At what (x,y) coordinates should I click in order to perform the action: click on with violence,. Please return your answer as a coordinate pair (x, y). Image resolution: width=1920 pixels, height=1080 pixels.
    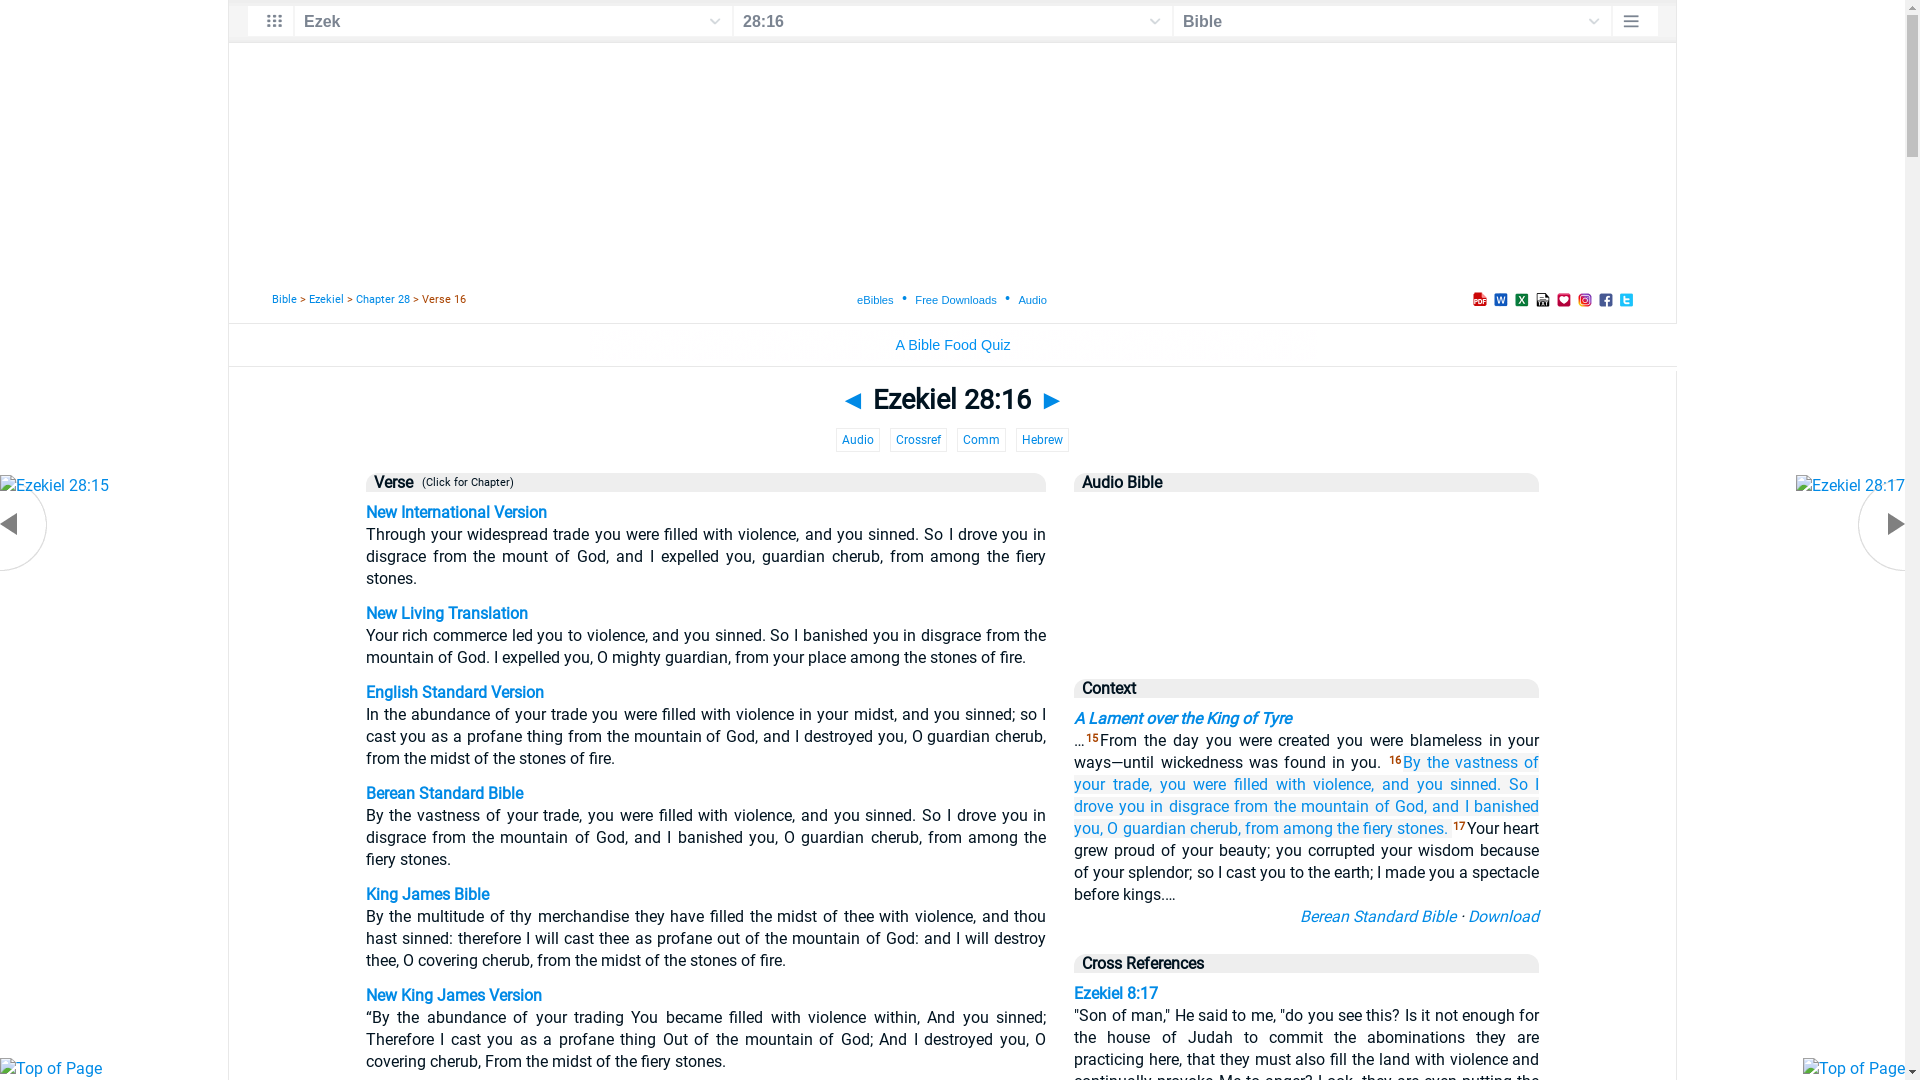
    Looking at the image, I should click on (1326, 784).